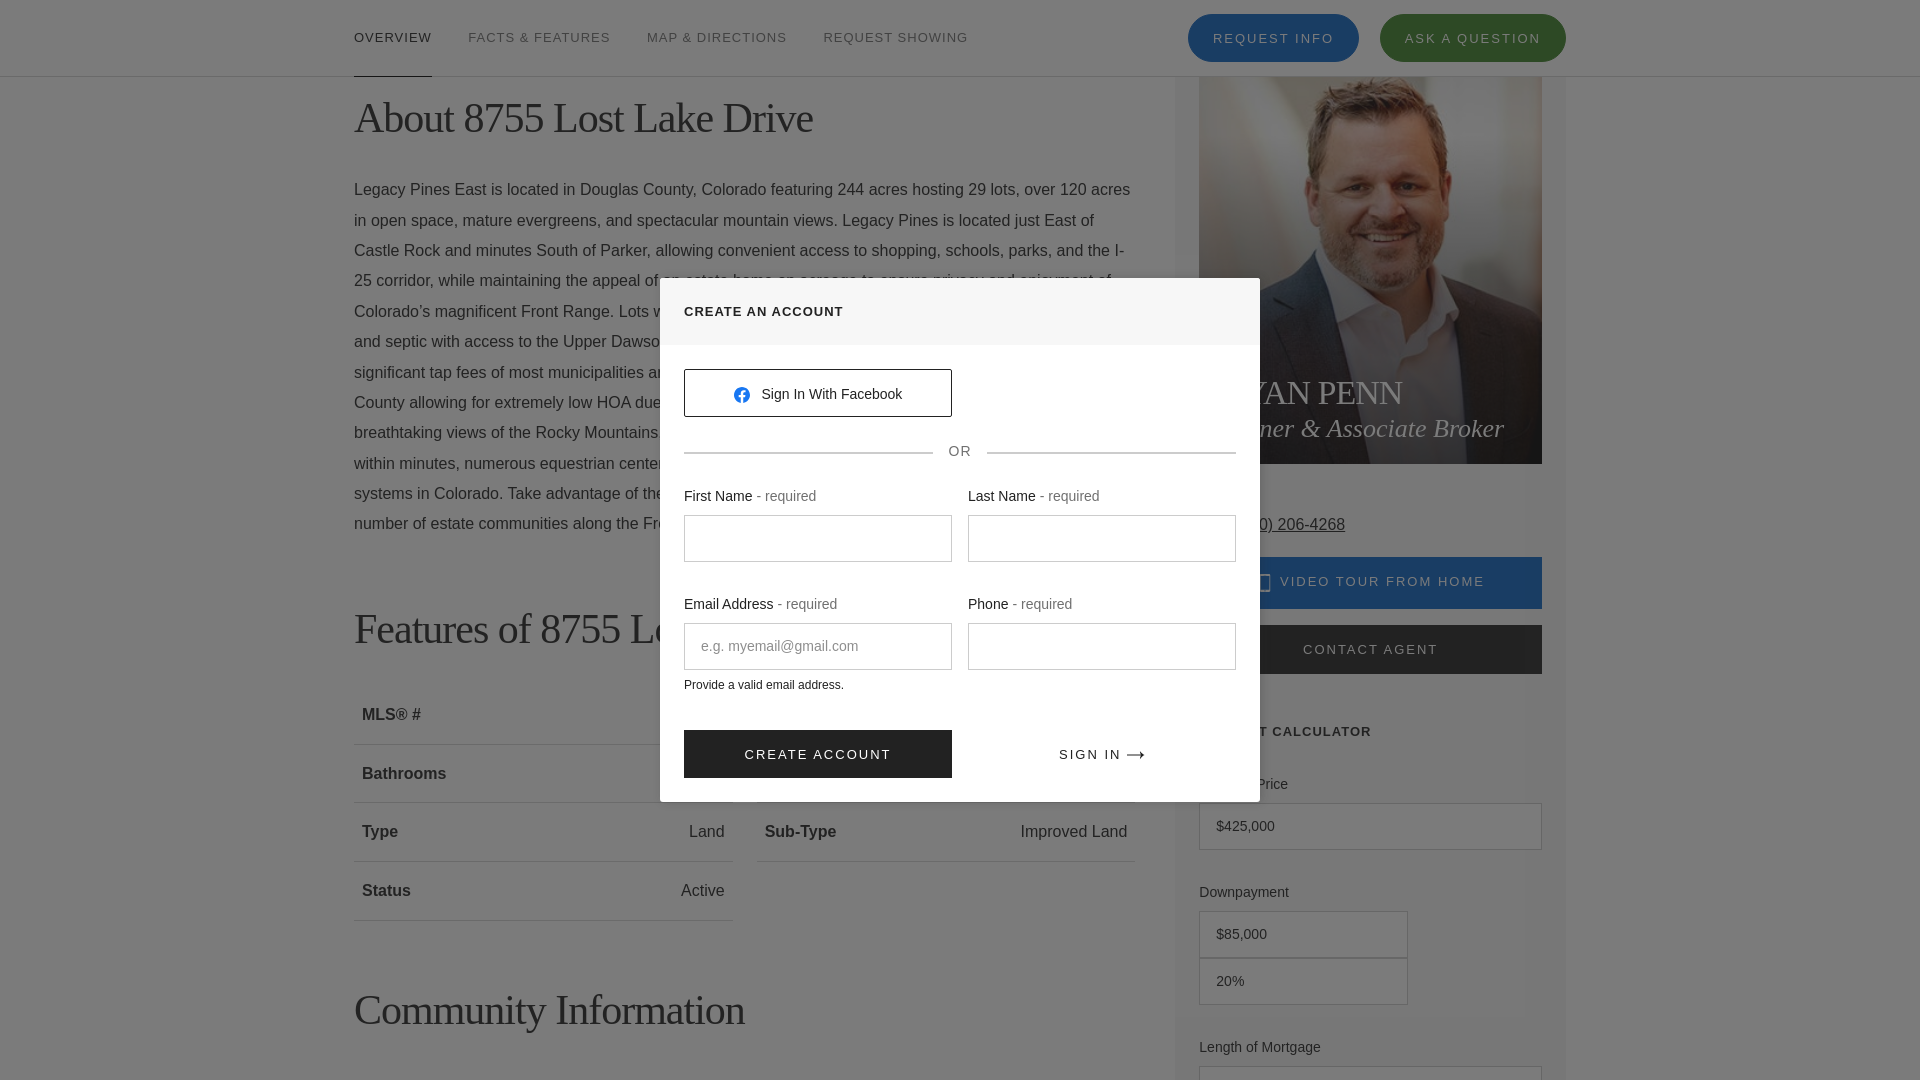  I want to click on OVERVIEW, so click(392, 14).